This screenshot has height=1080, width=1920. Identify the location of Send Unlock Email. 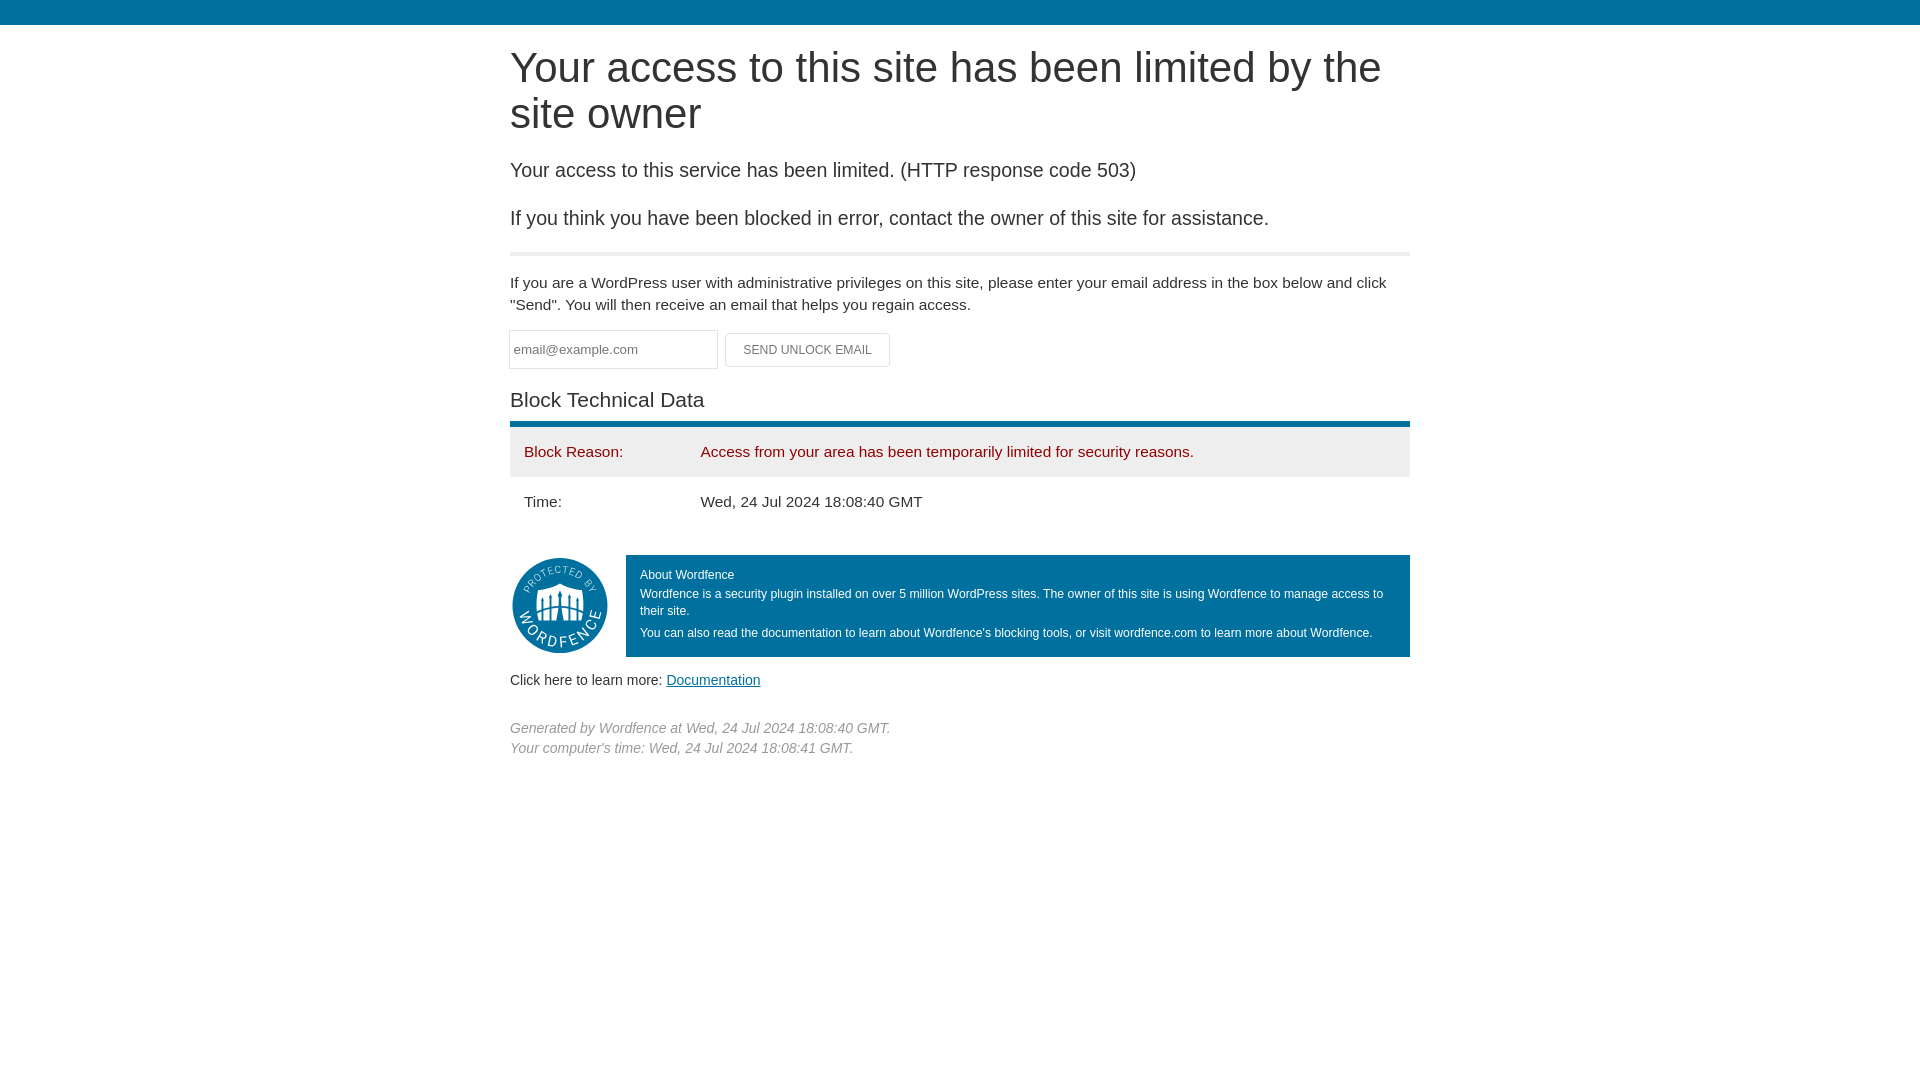
(808, 350).